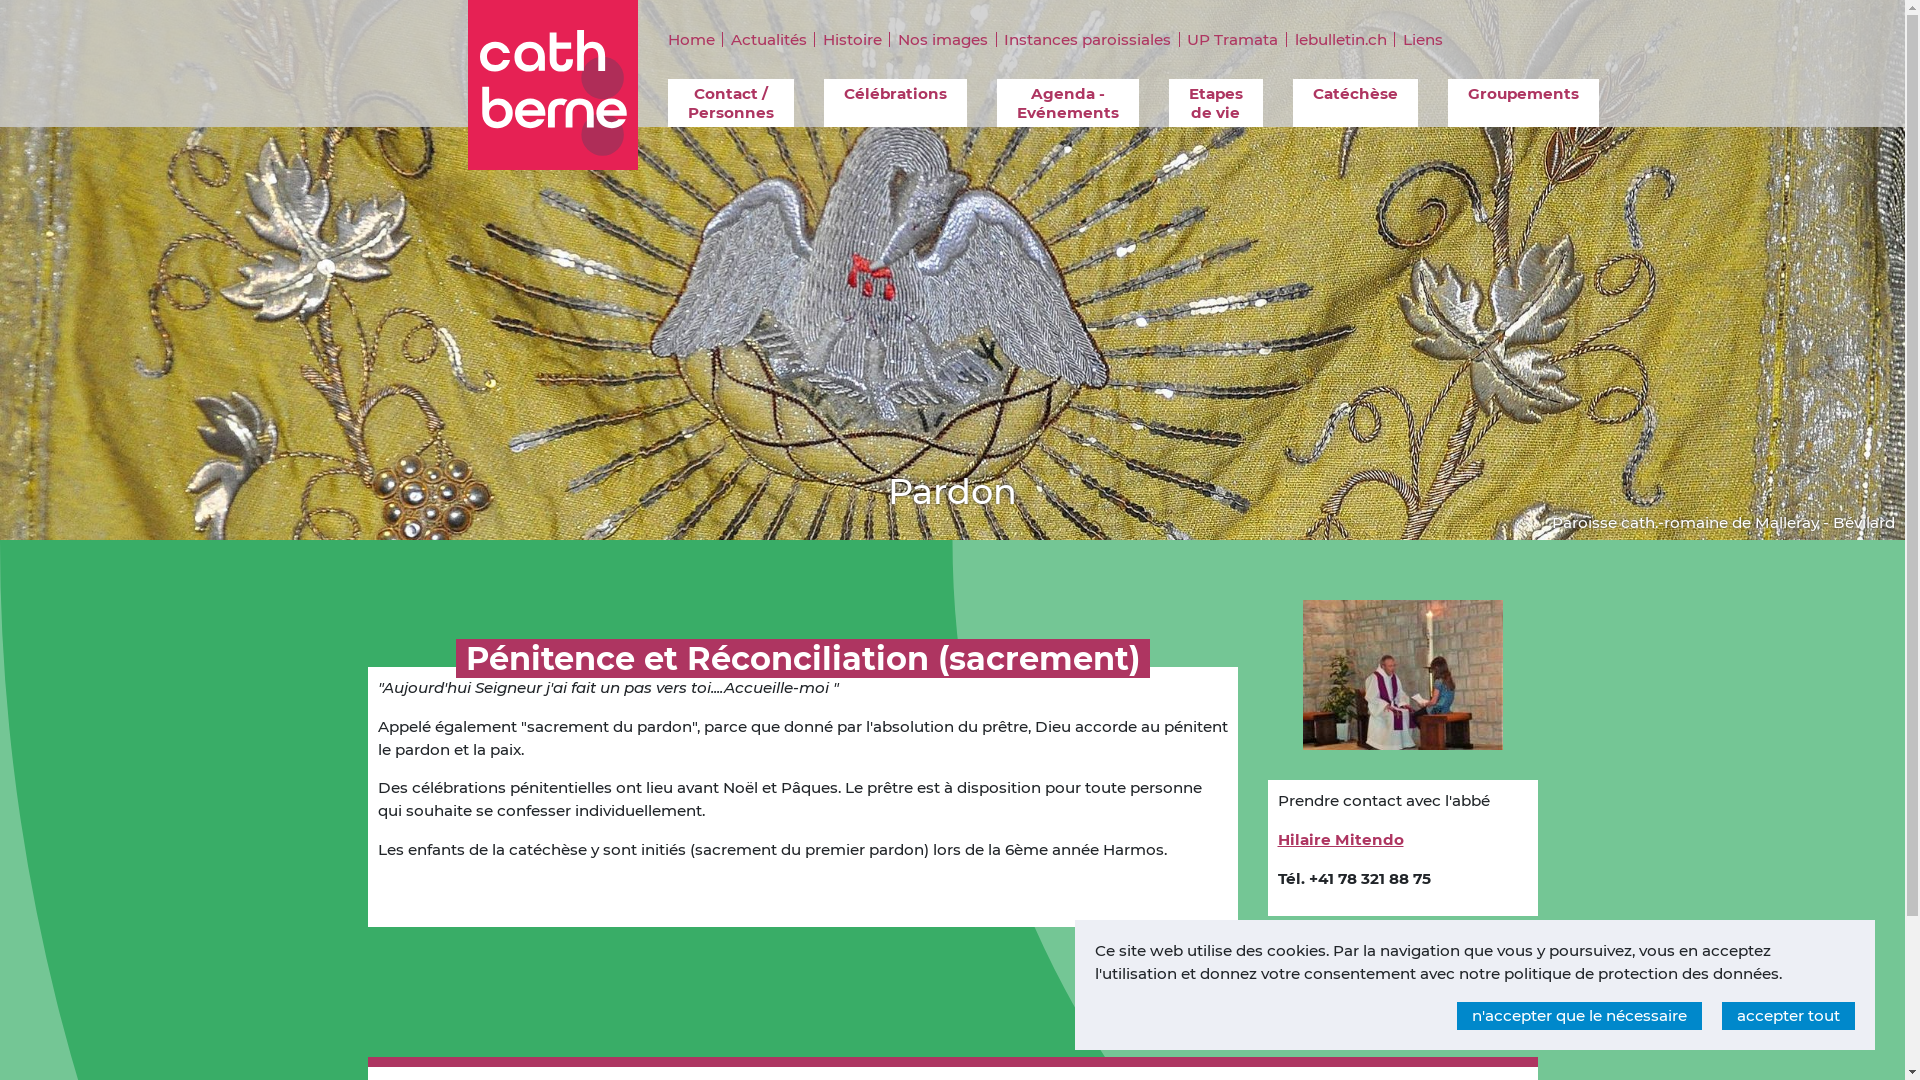 The width and height of the screenshot is (1920, 1080). What do you see at coordinates (1232, 40) in the screenshot?
I see `UP Tramata` at bounding box center [1232, 40].